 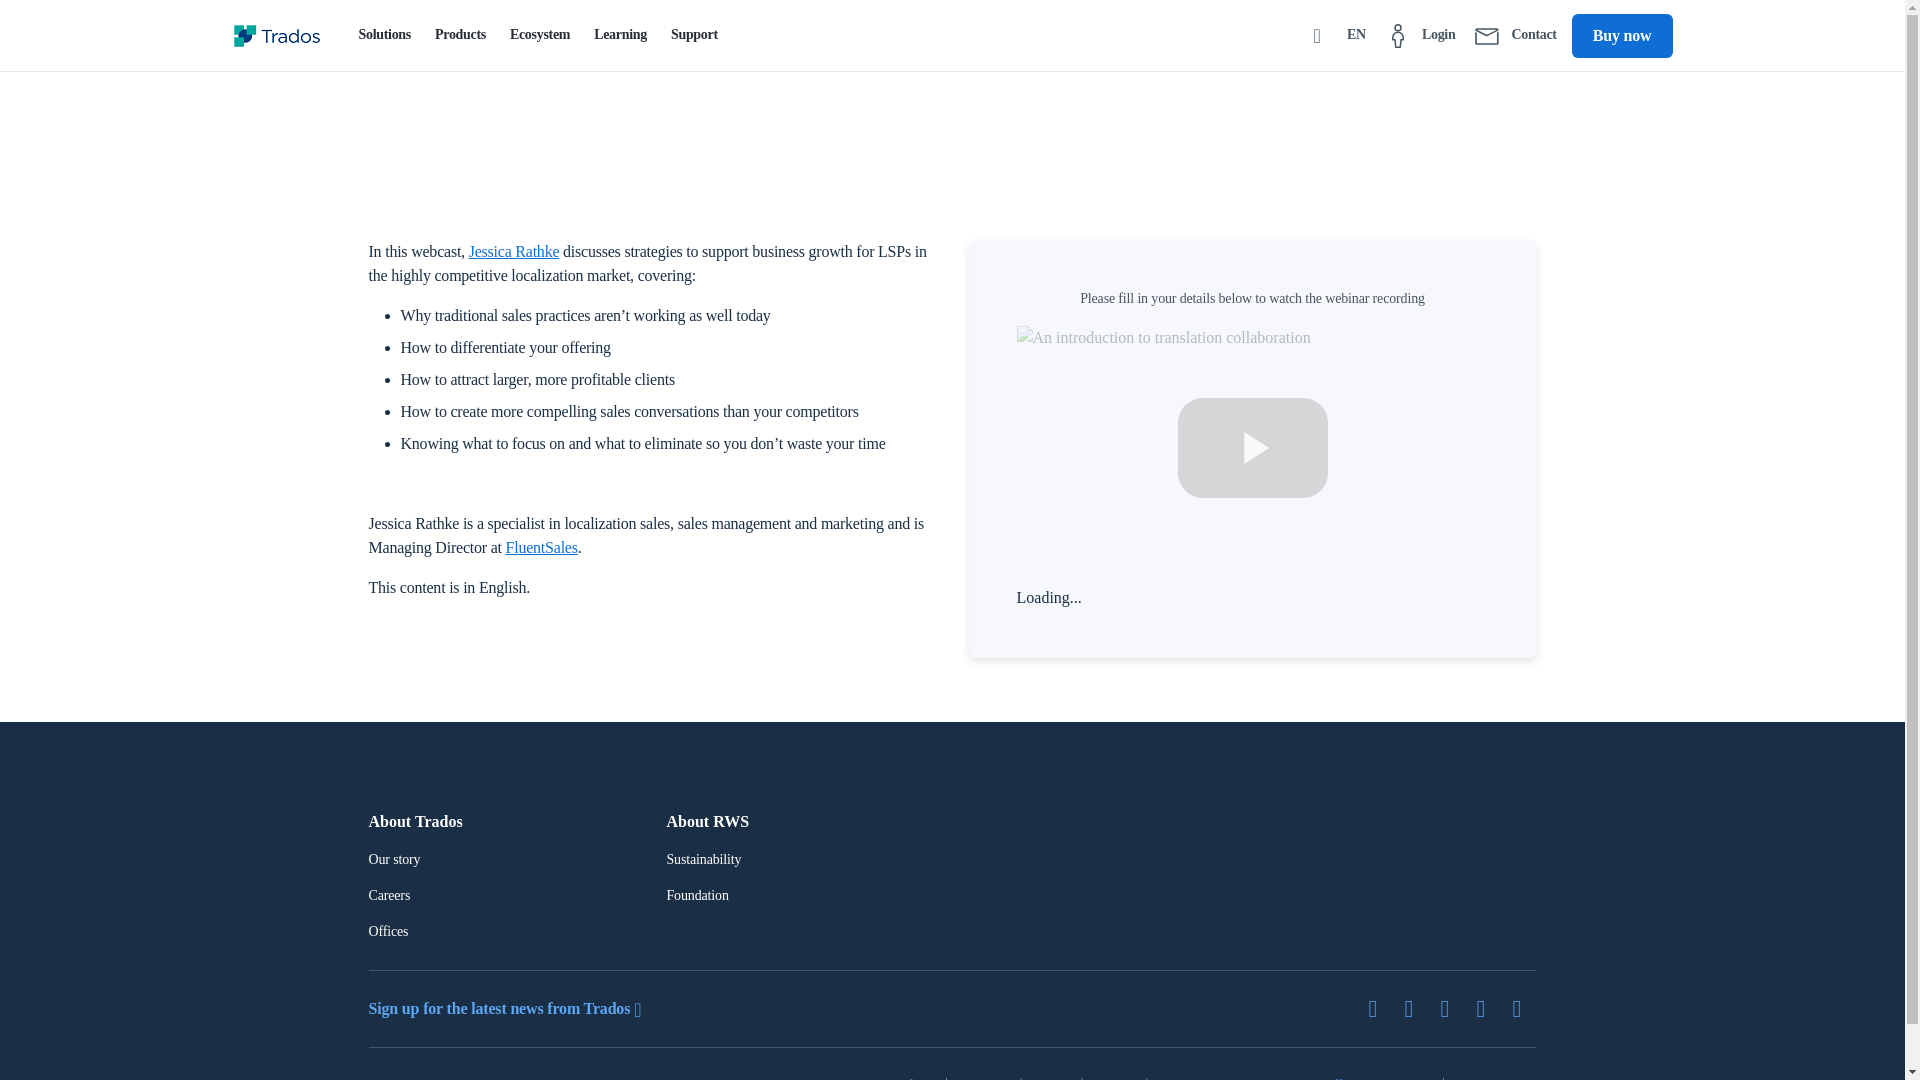 I want to click on Products, so click(x=460, y=36).